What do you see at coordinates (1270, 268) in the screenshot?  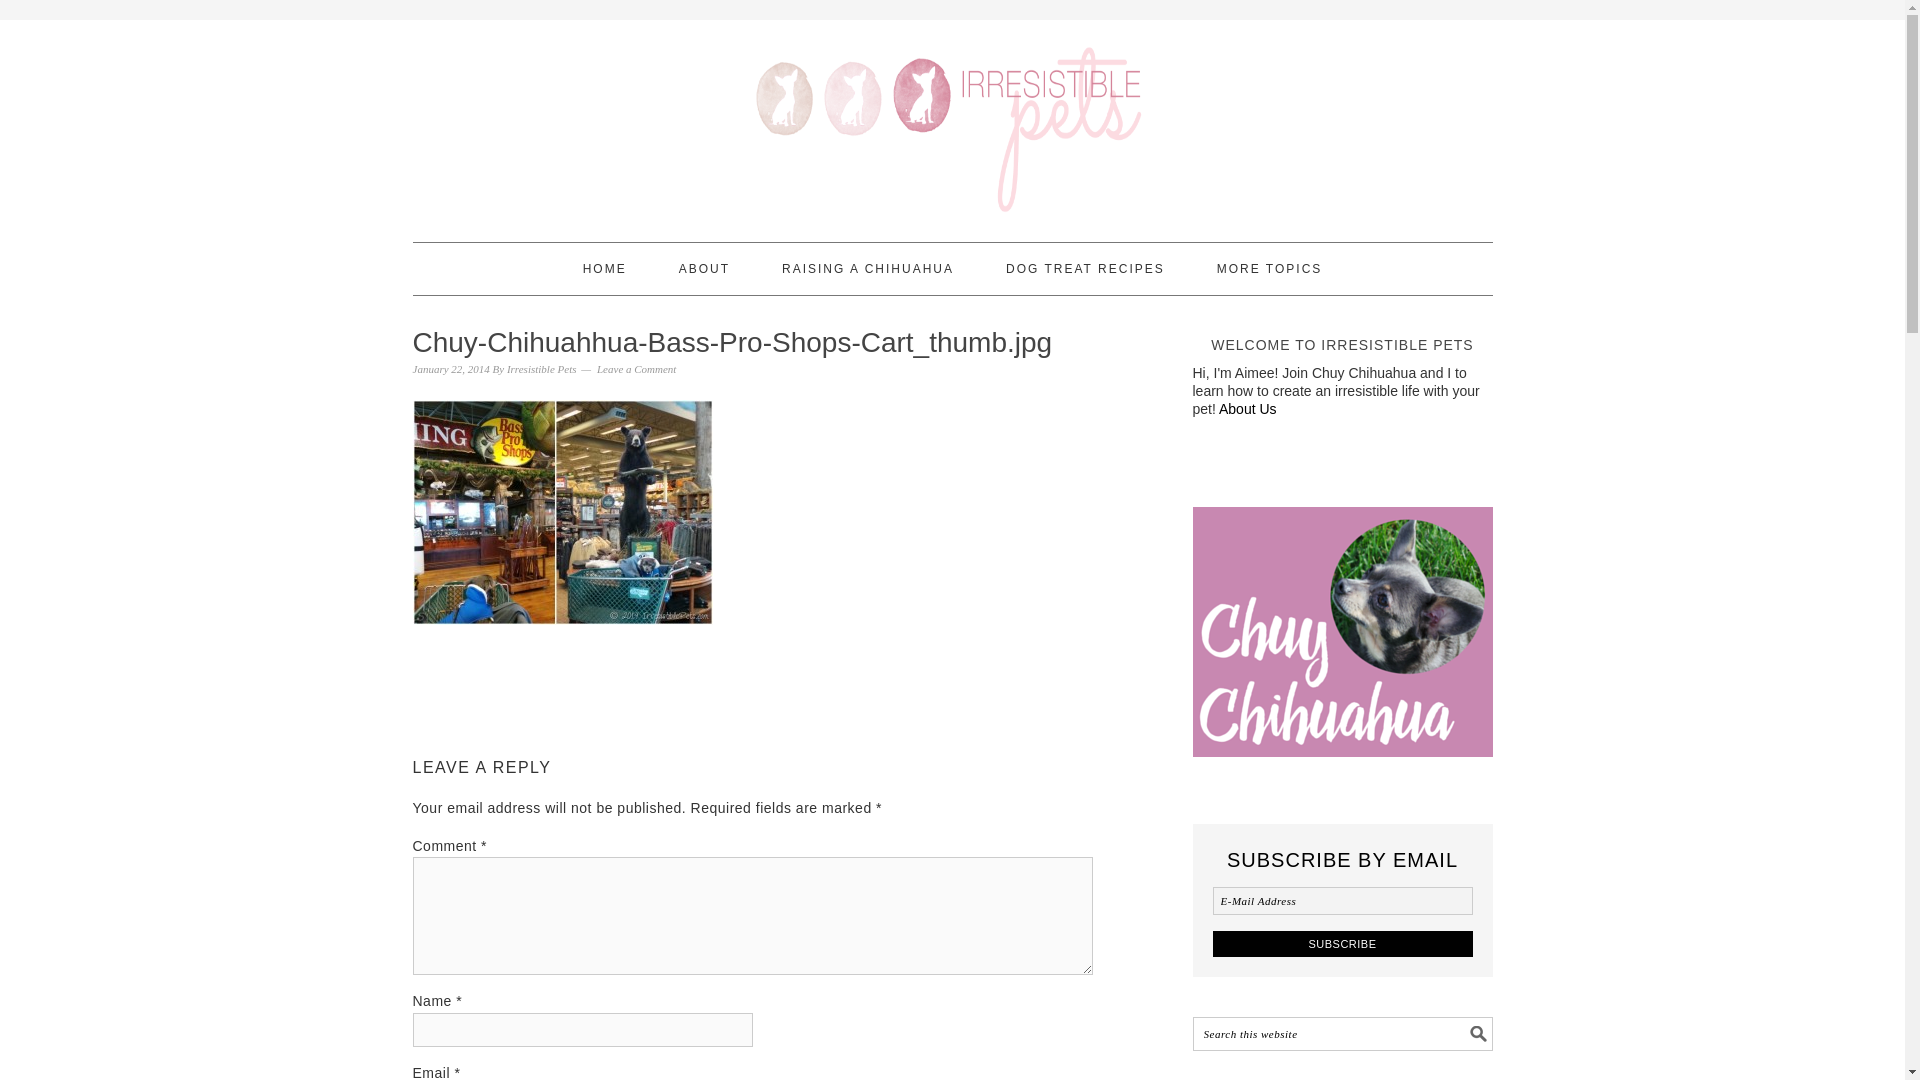 I see `MORE TOPICS` at bounding box center [1270, 268].